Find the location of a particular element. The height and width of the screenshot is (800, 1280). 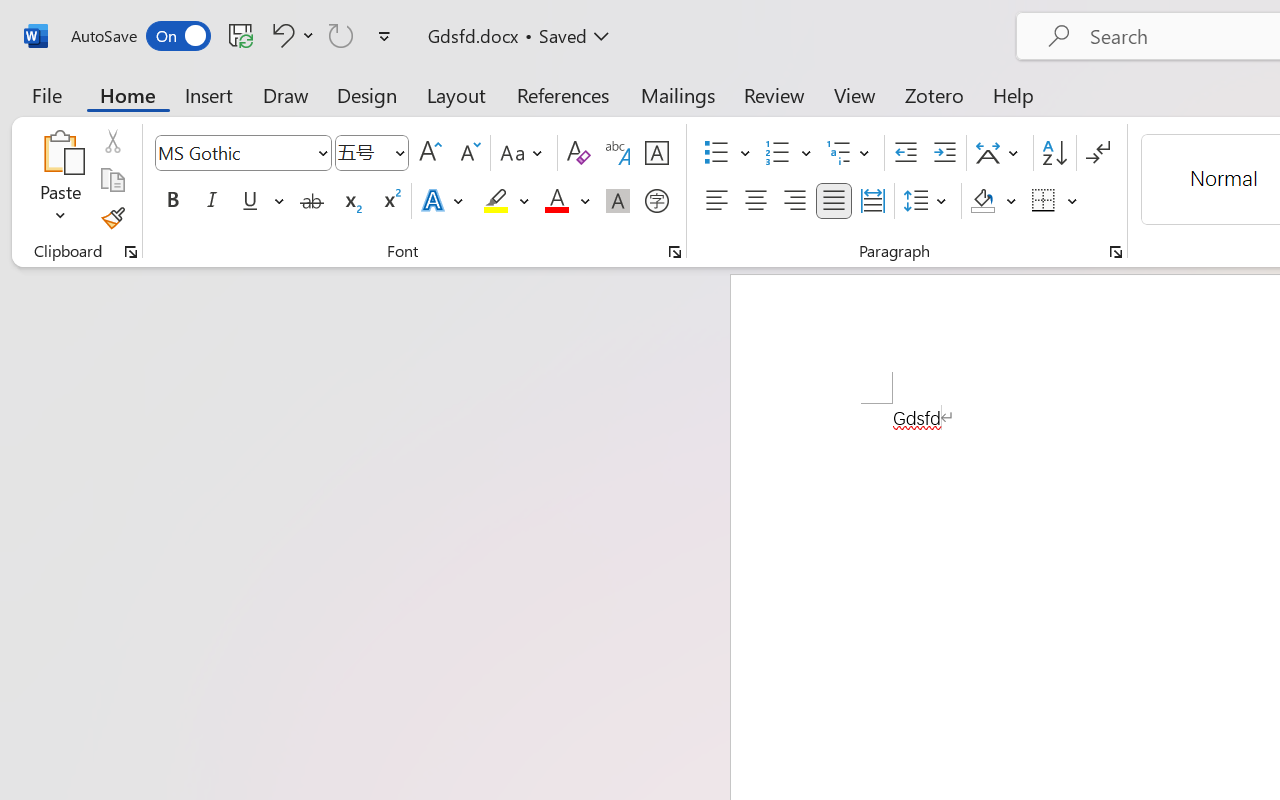

Line and Paragraph Spacing is located at coordinates (928, 201).